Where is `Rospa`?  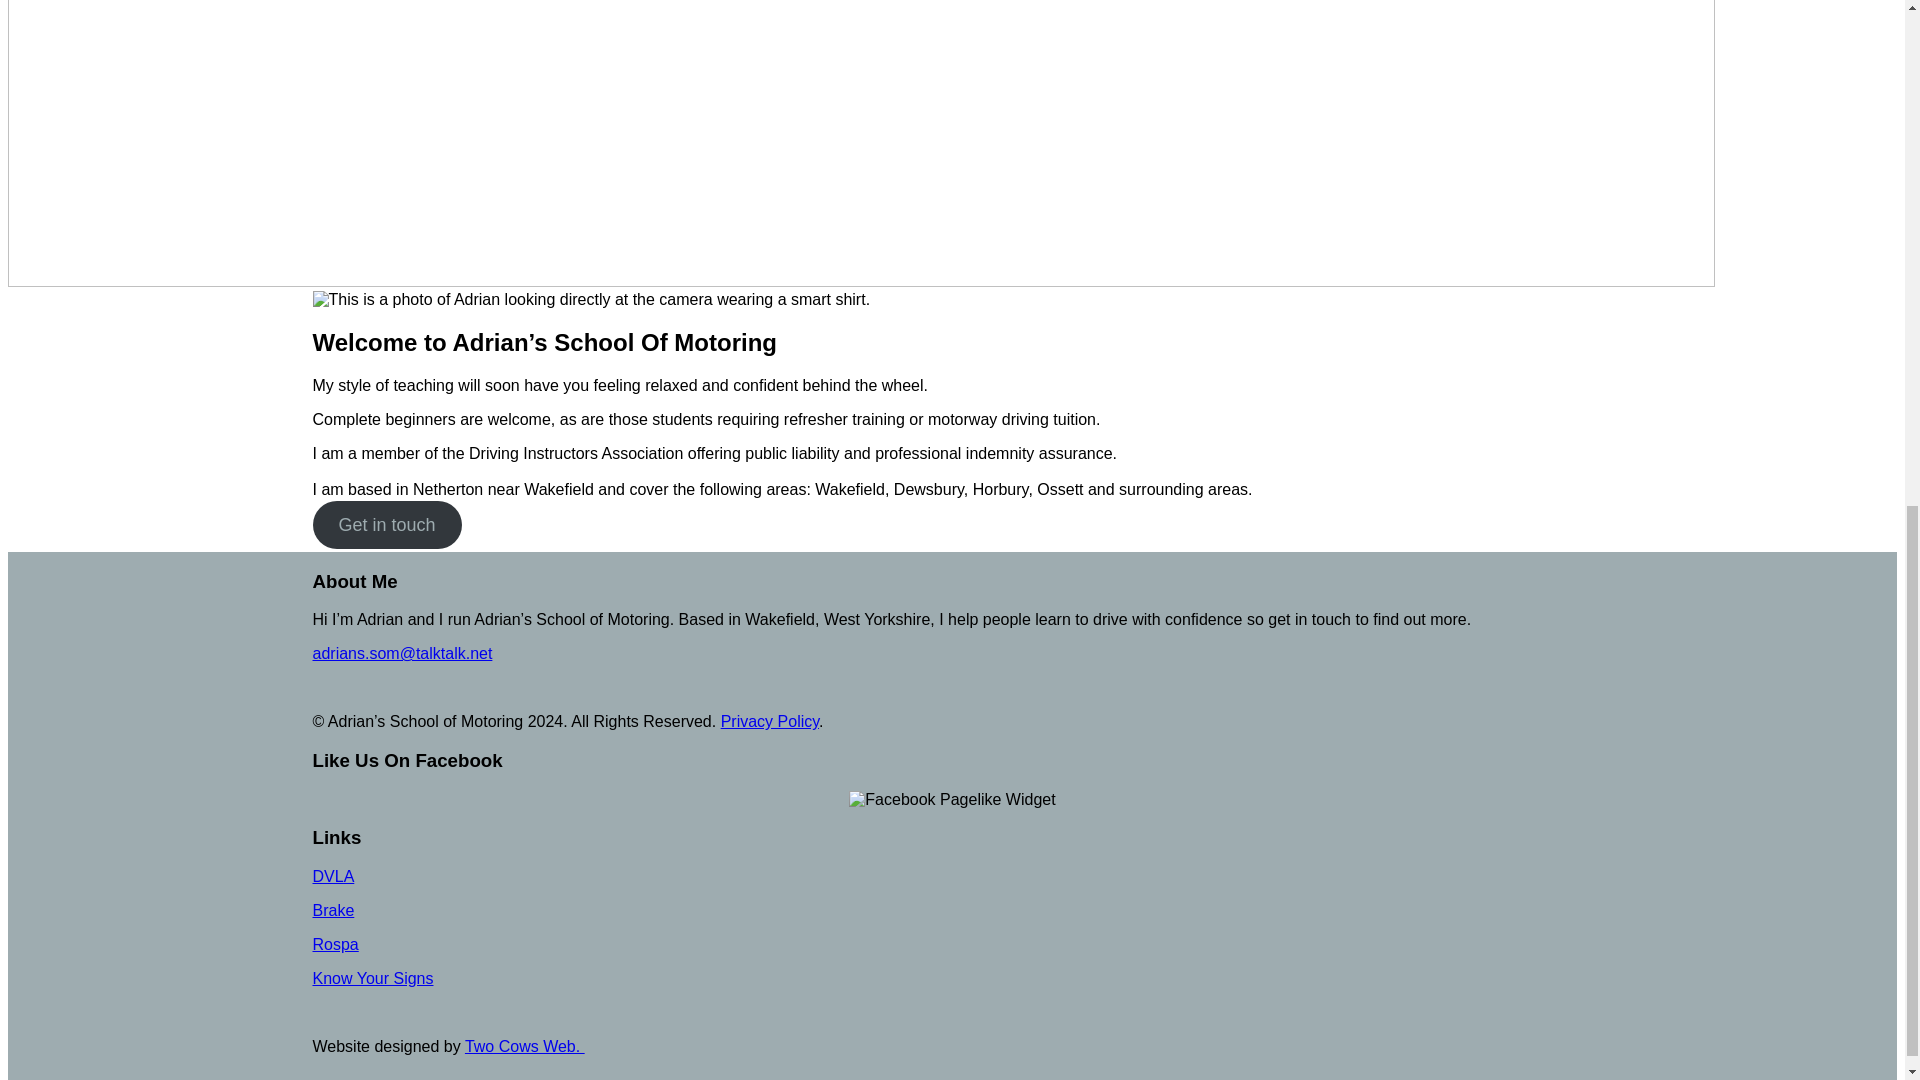 Rospa is located at coordinates (334, 944).